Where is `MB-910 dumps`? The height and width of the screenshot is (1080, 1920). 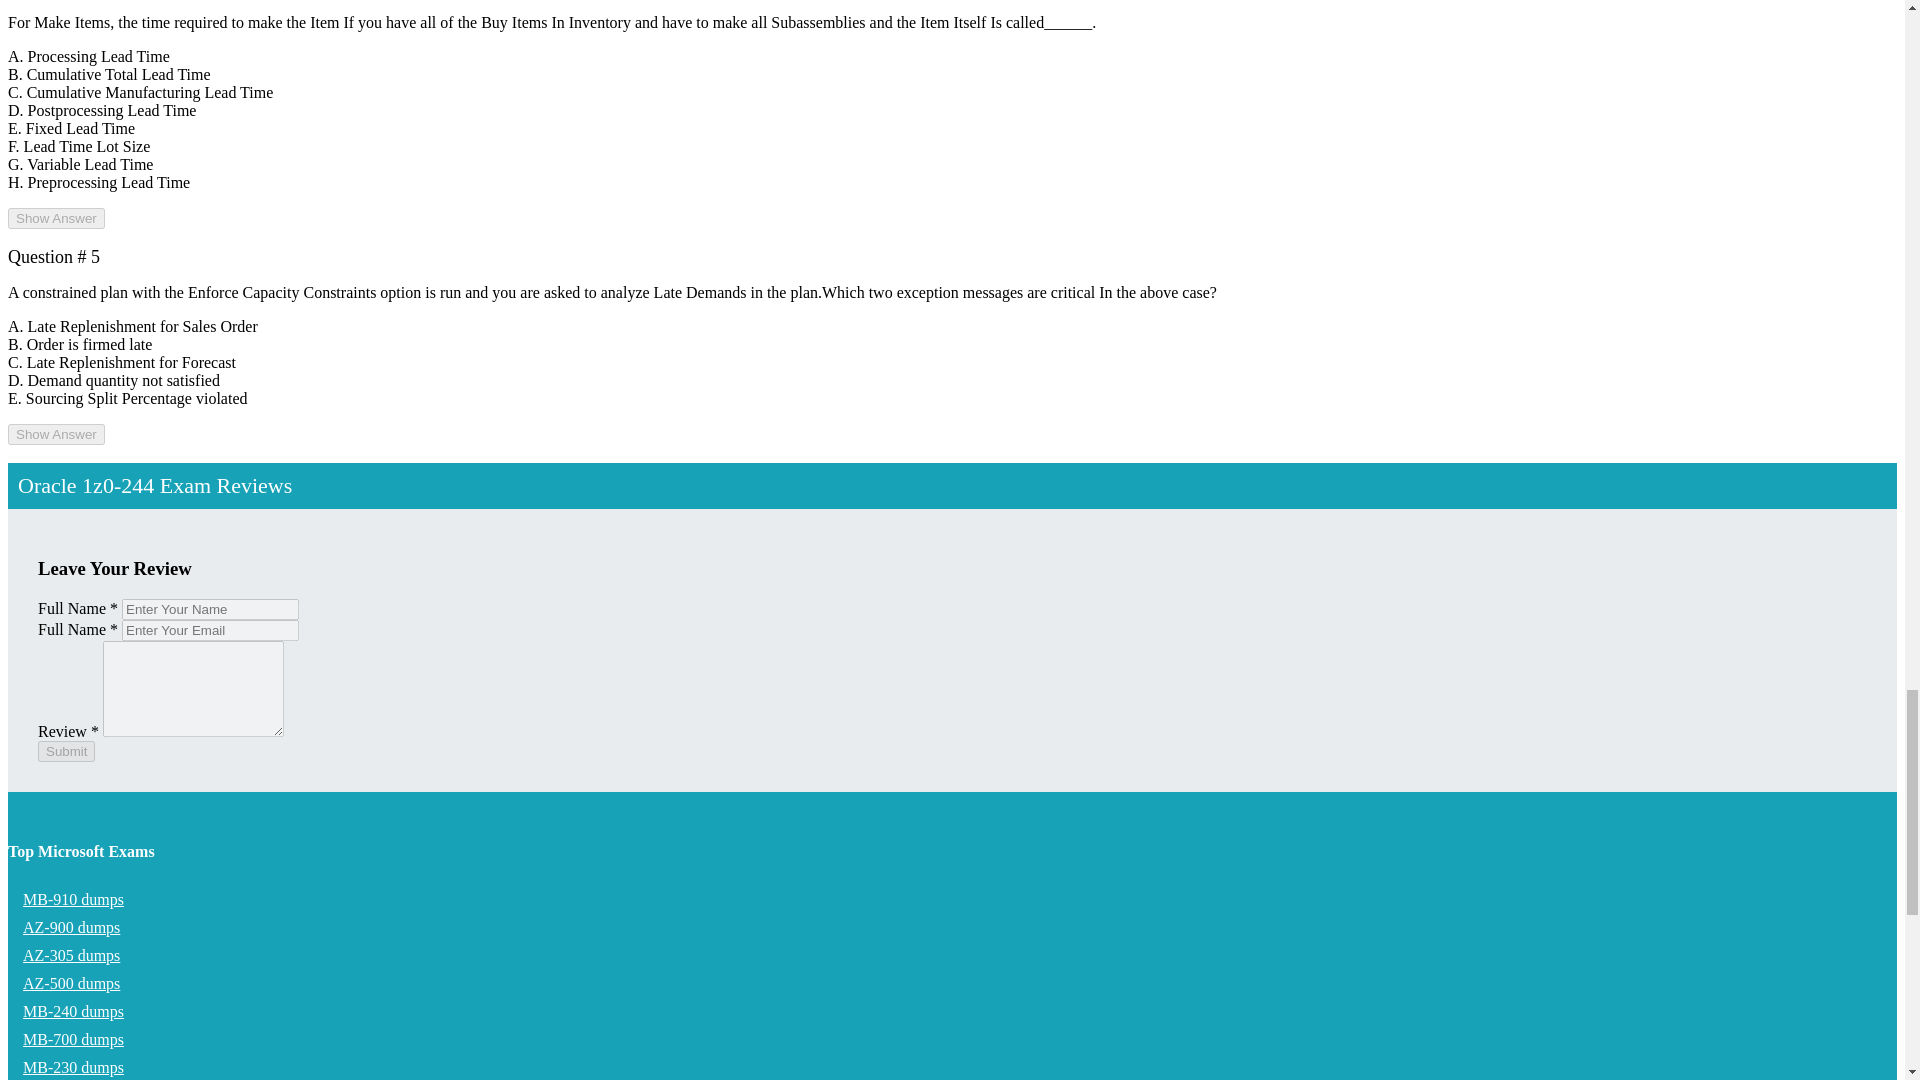 MB-910 dumps is located at coordinates (72, 900).